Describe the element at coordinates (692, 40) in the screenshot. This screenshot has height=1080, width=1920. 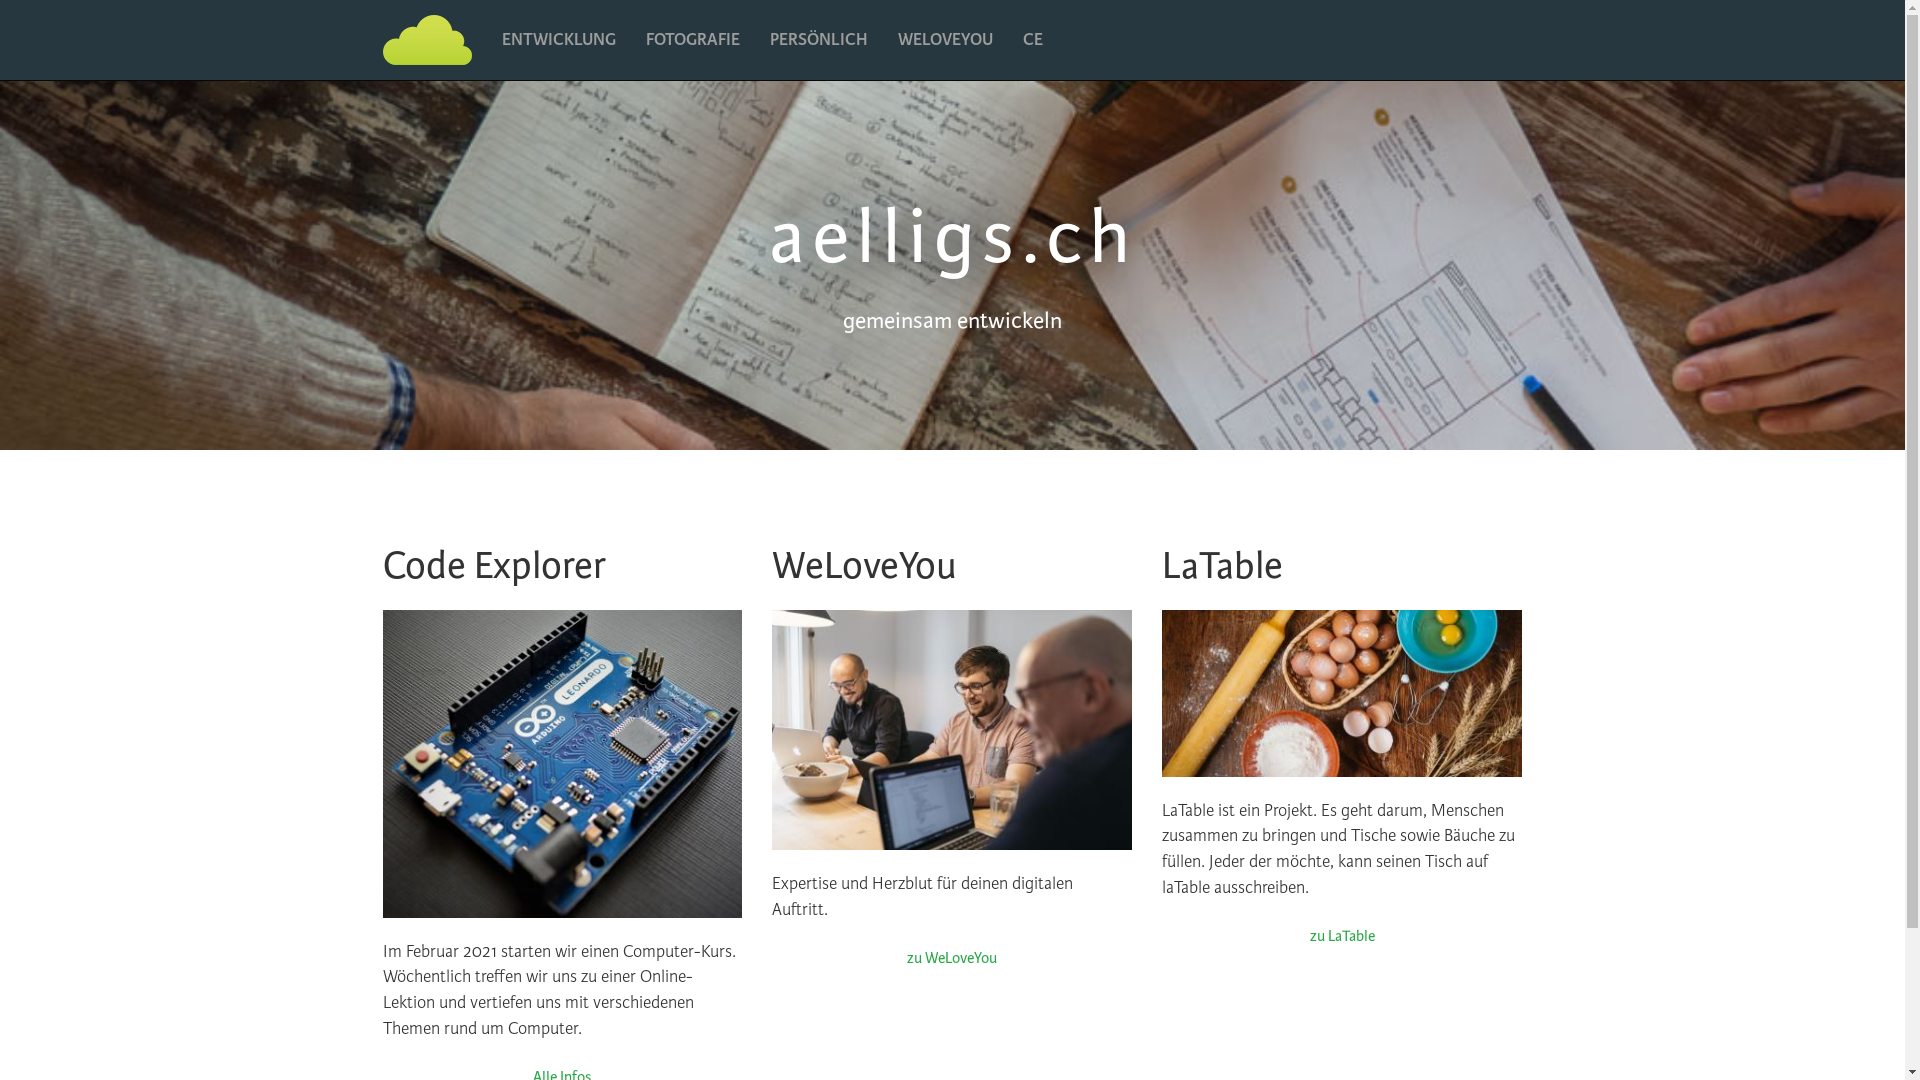
I see `FOTOGRAFIE` at that location.